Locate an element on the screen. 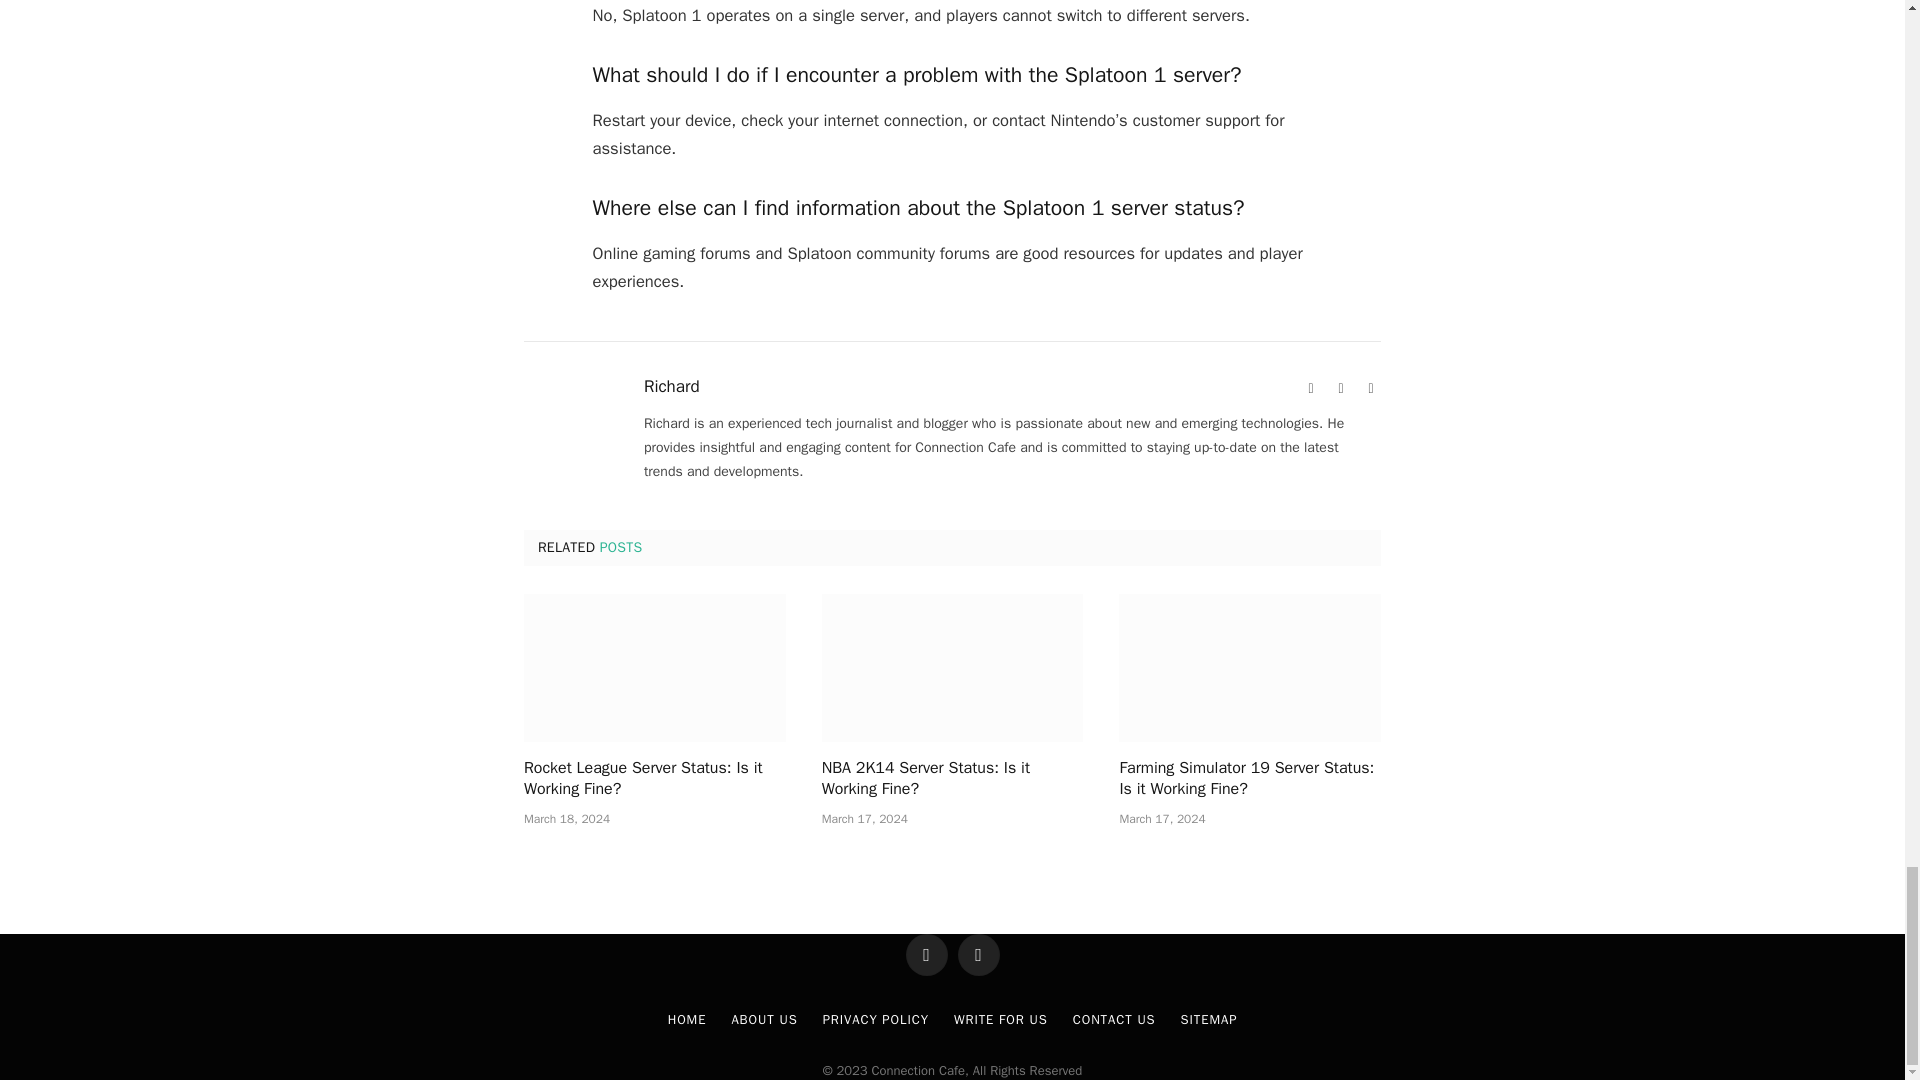 The image size is (1920, 1080). Posts by Richard is located at coordinates (672, 386).